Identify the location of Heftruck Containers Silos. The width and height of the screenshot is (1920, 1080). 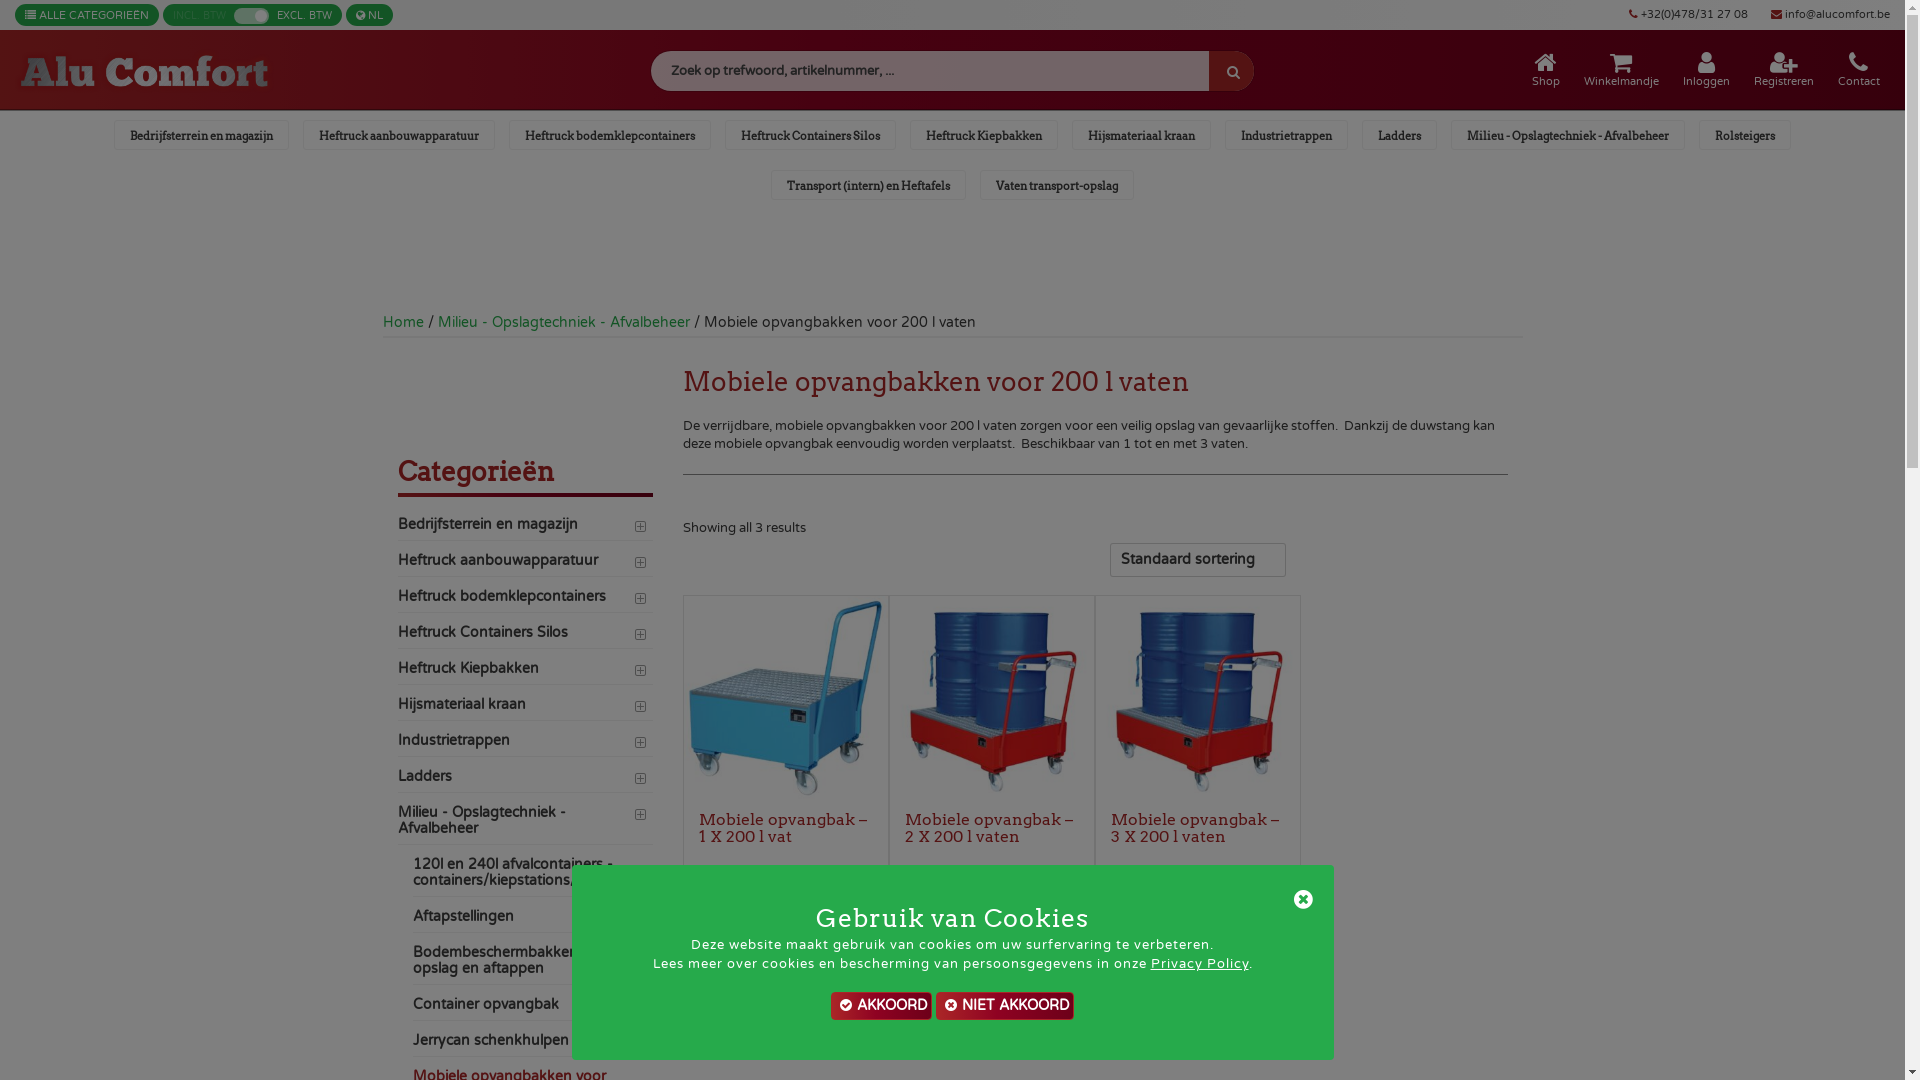
(810, 135).